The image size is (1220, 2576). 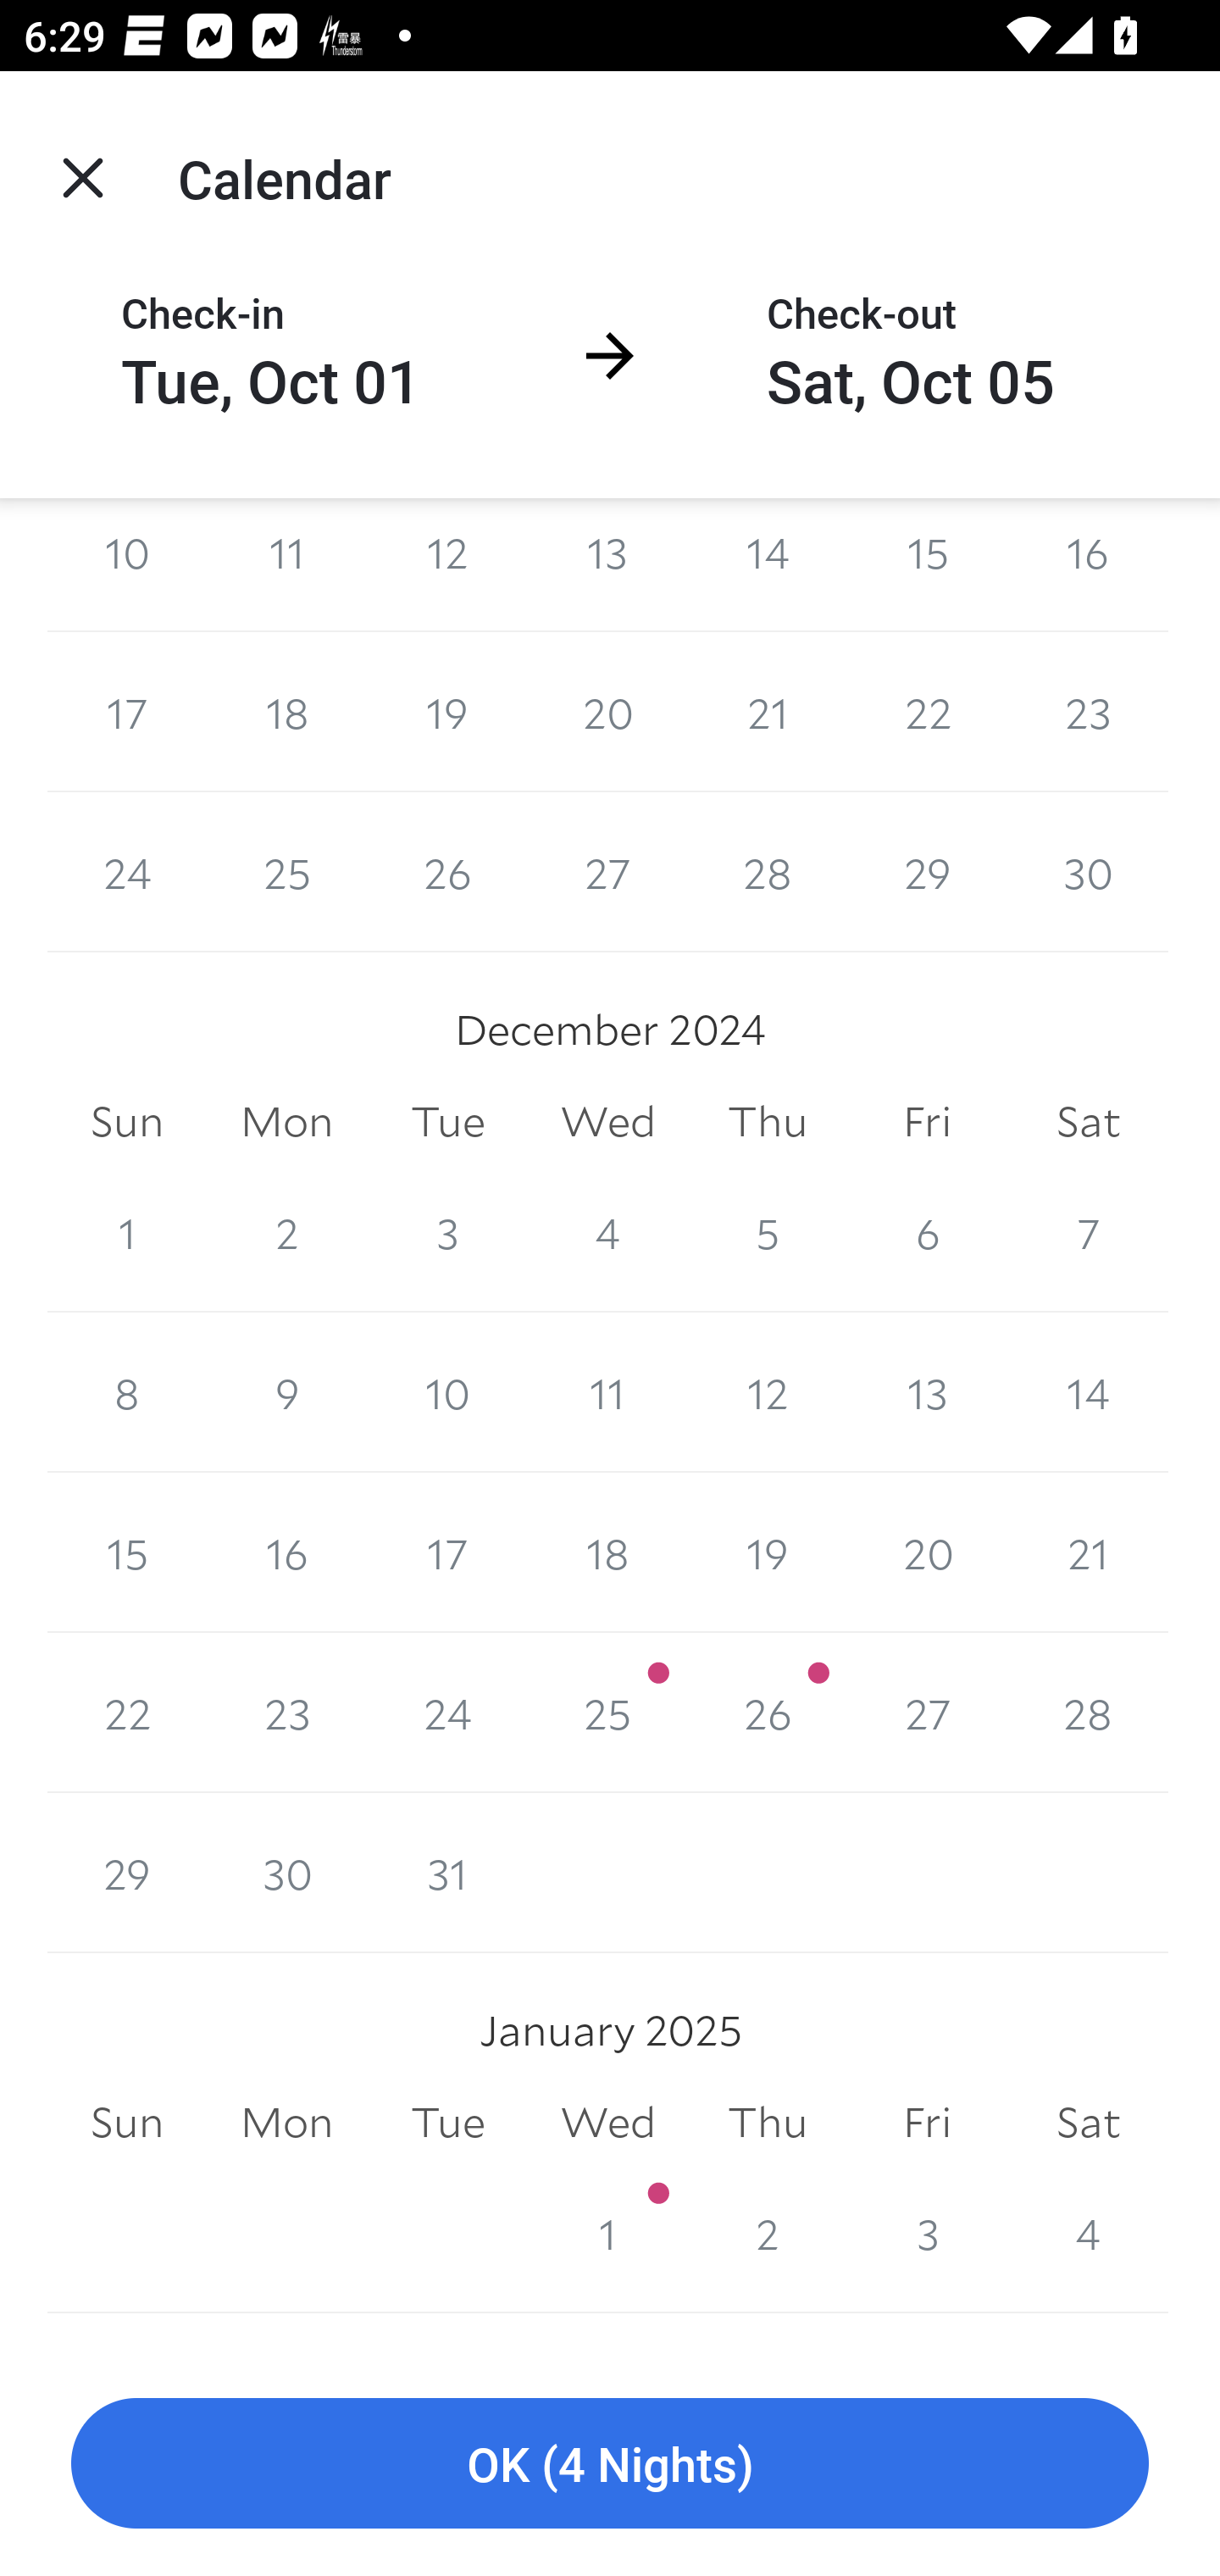 What do you see at coordinates (286, 712) in the screenshot?
I see `18 18 November 2024` at bounding box center [286, 712].